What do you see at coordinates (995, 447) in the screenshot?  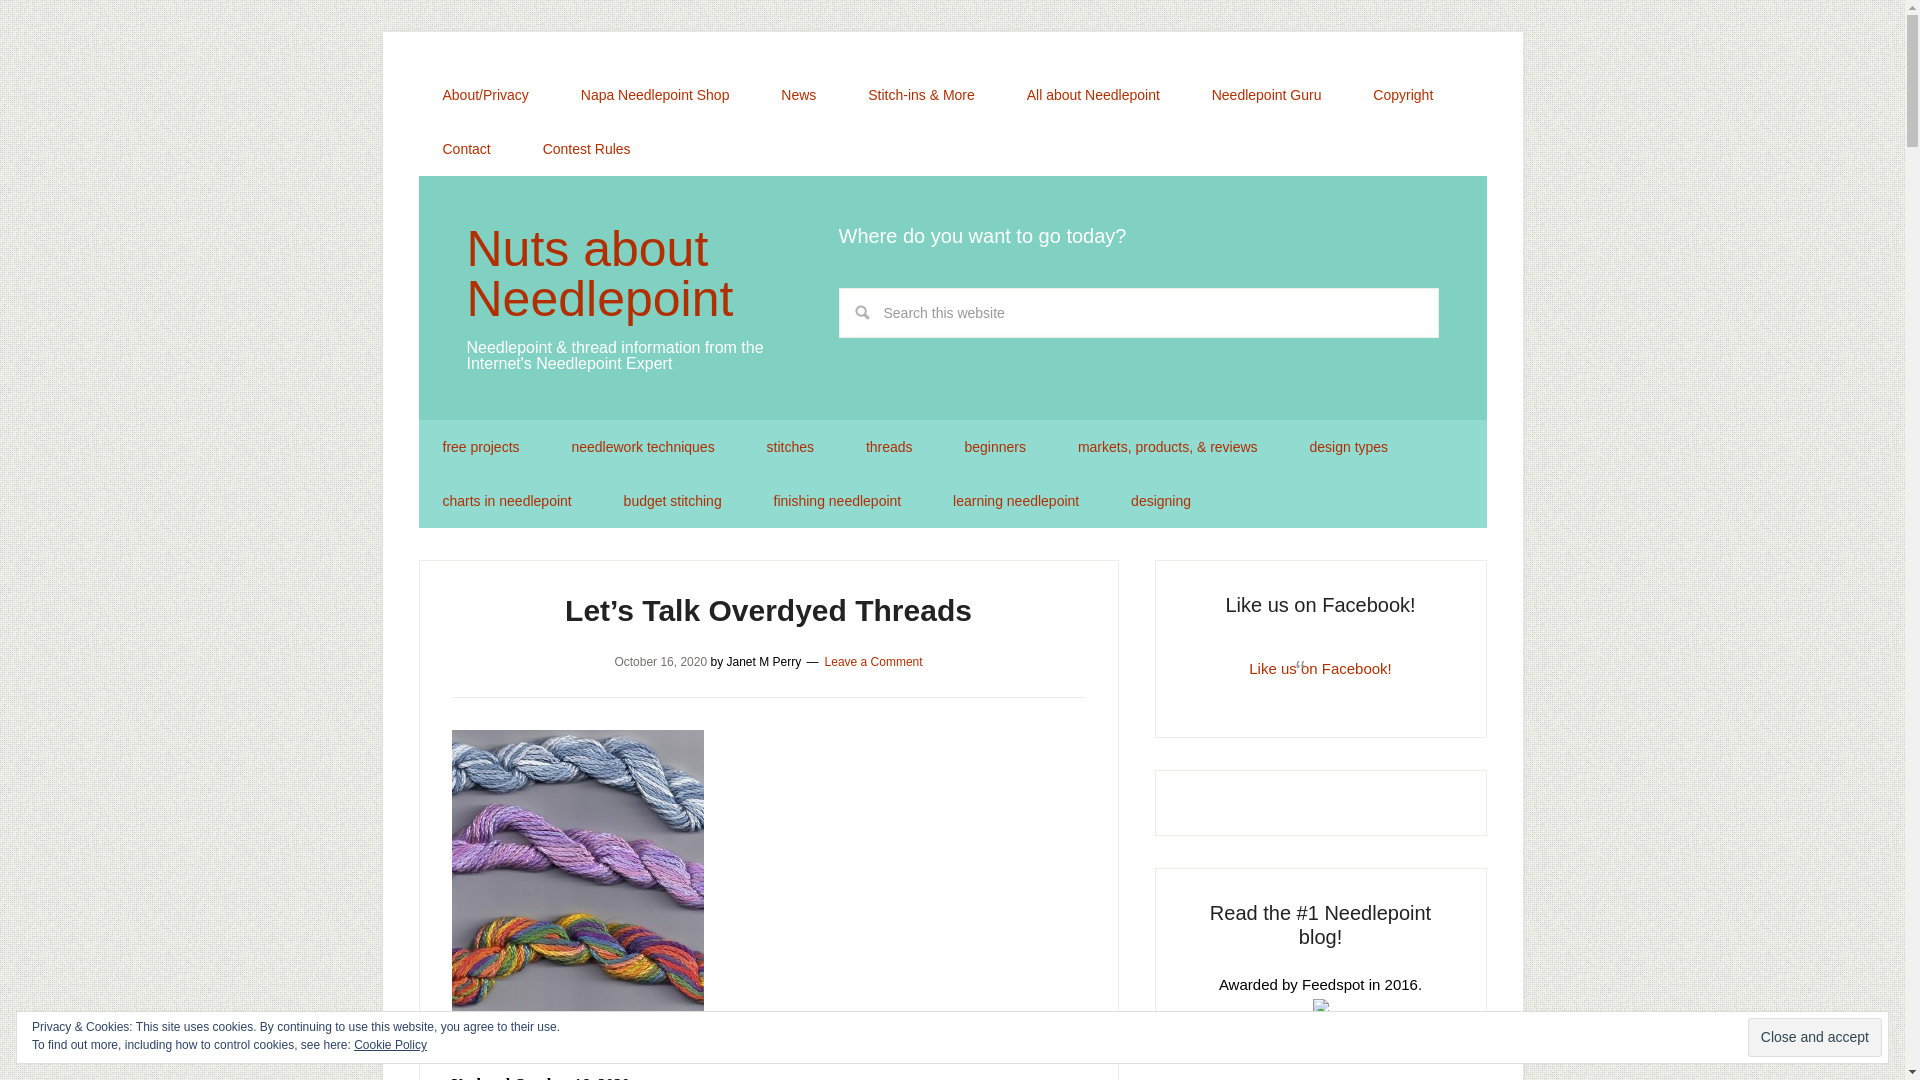 I see `beginners` at bounding box center [995, 447].